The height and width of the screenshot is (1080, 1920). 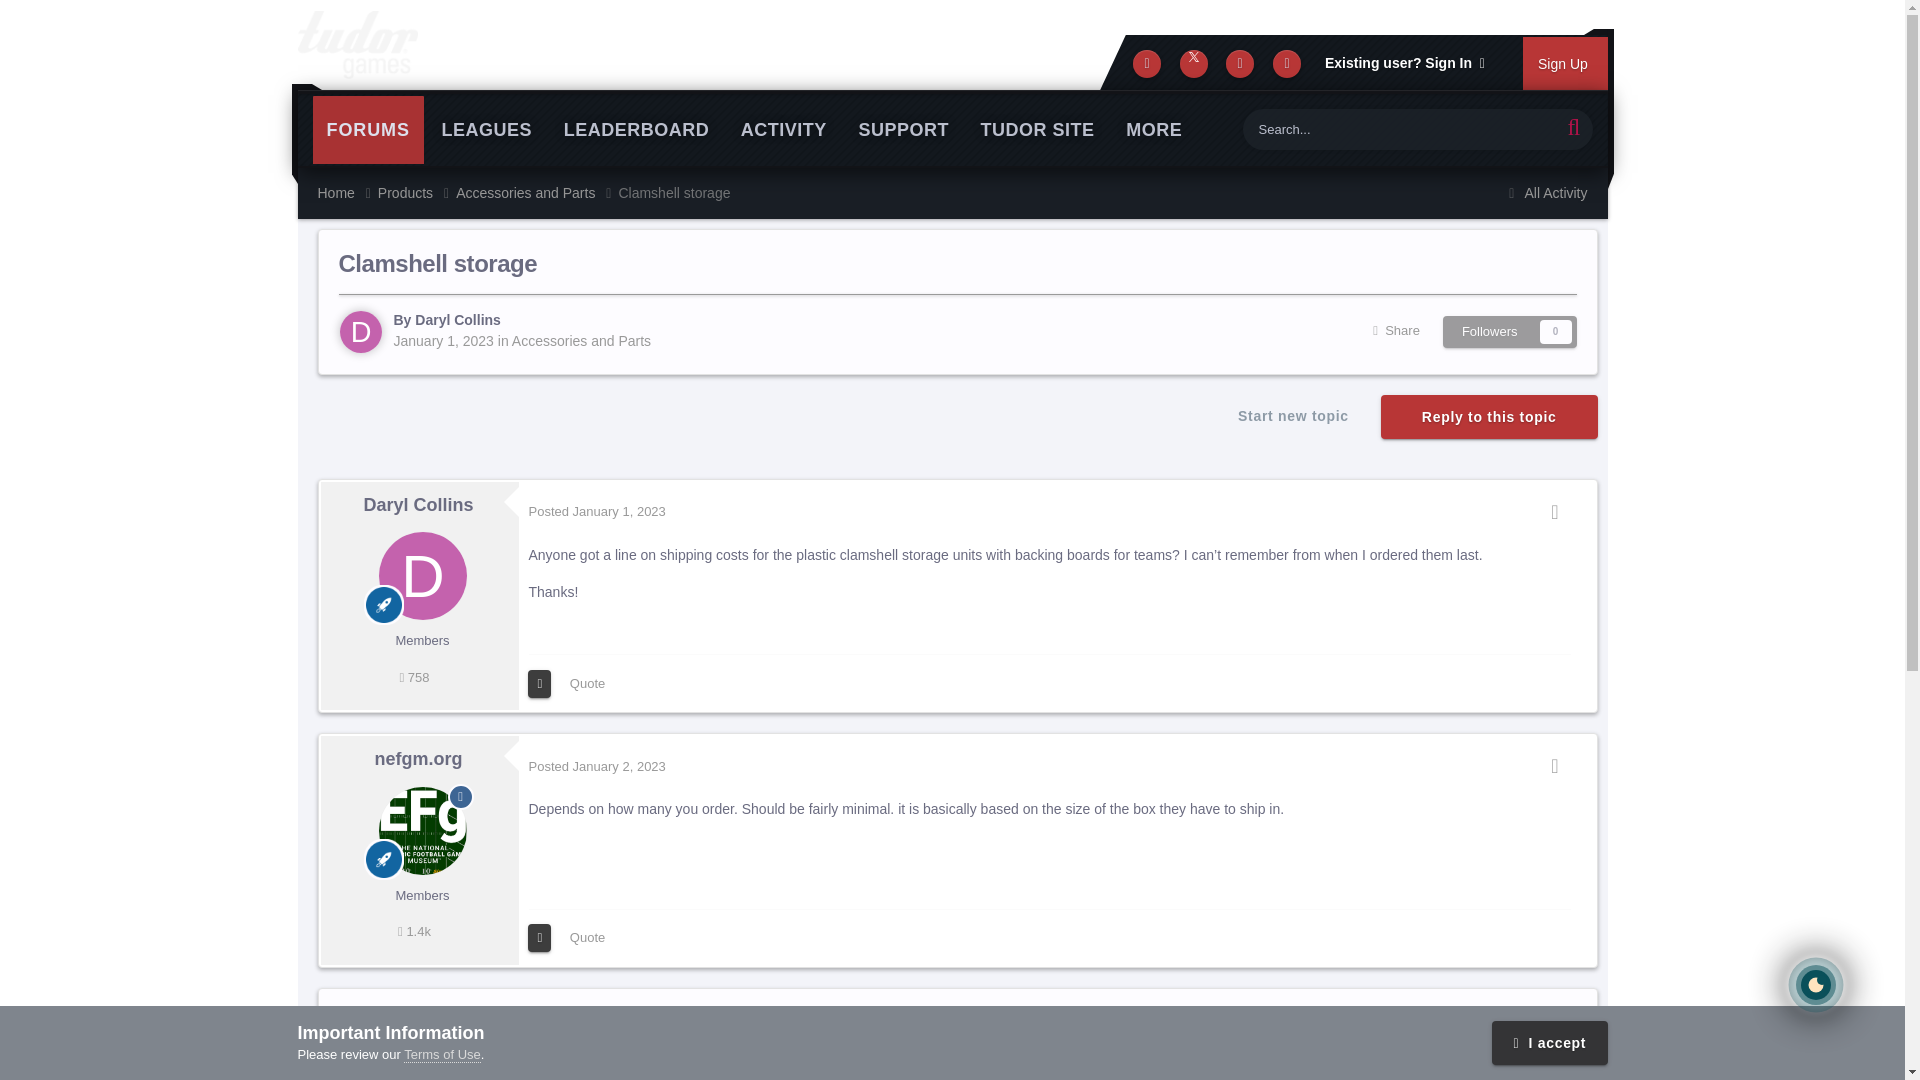 I want to click on Start a new topic in this forum, so click(x=1292, y=416).